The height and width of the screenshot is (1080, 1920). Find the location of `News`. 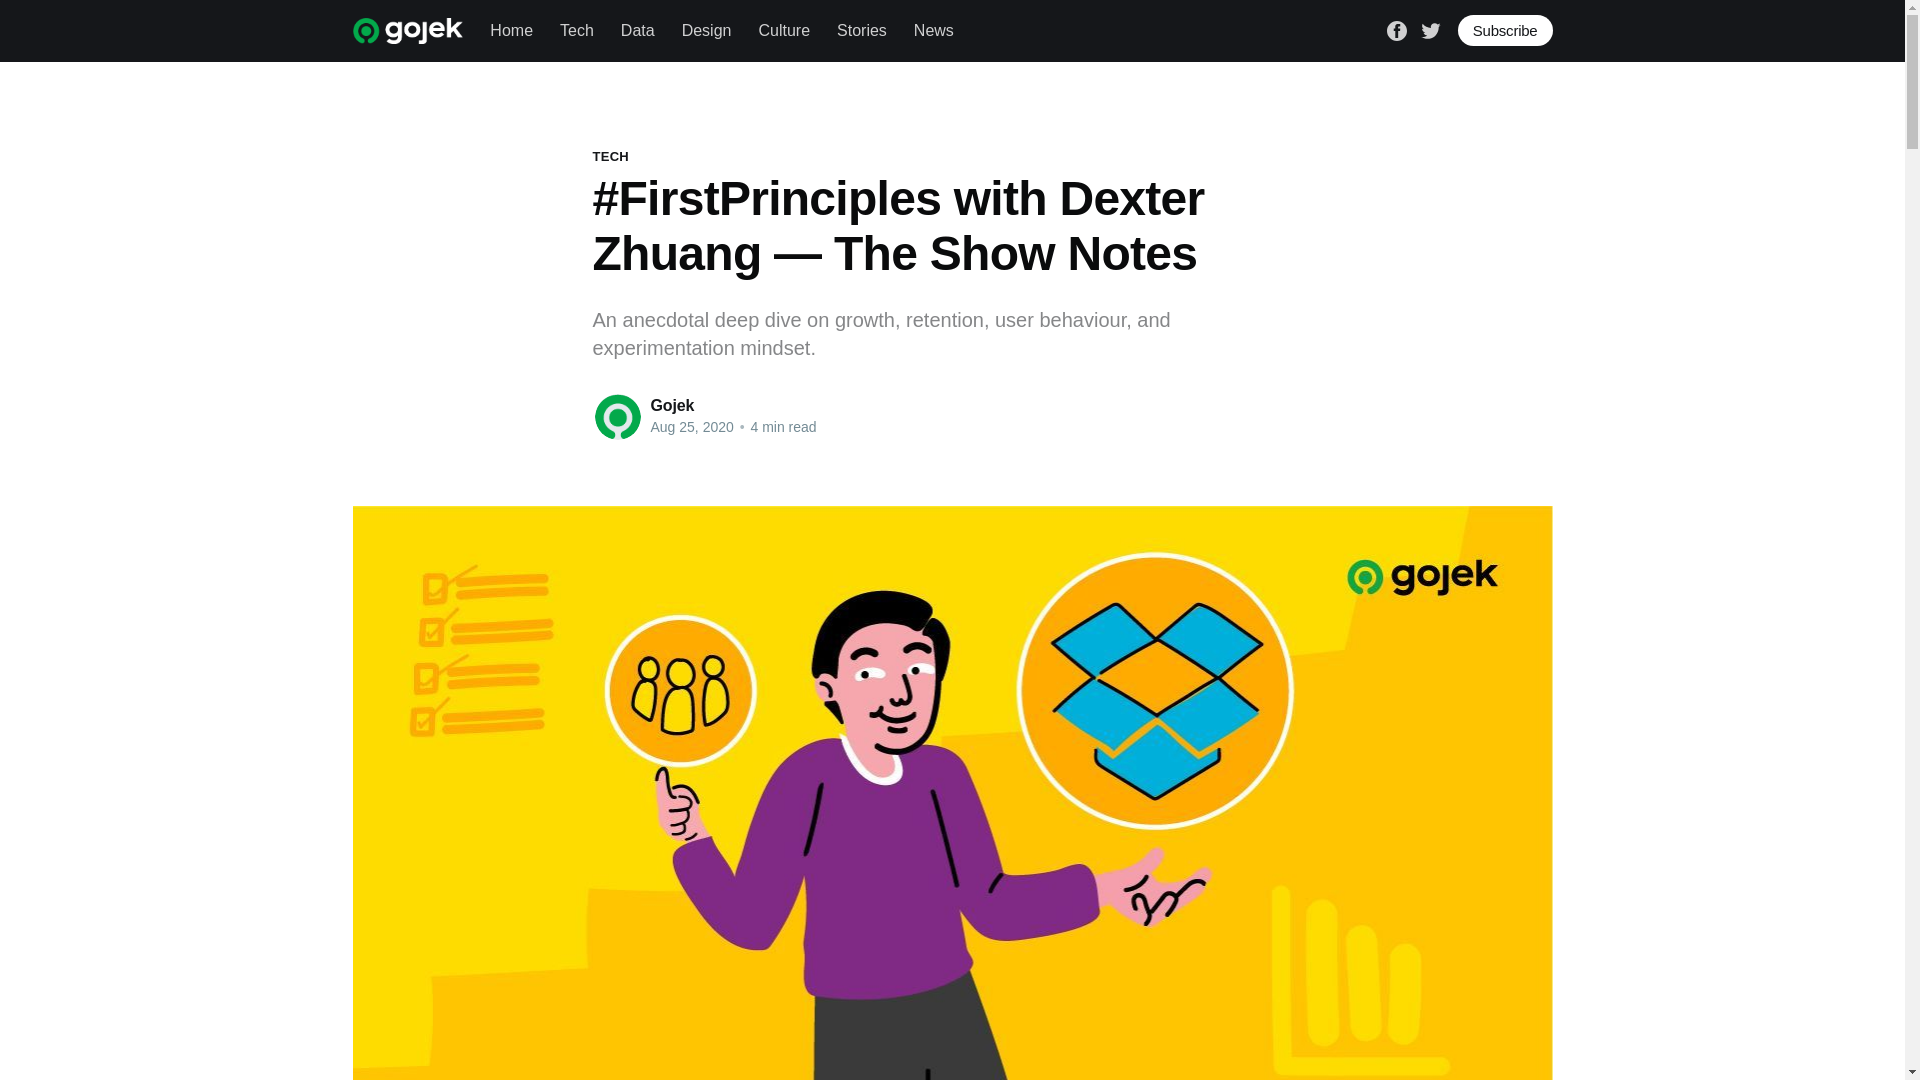

News is located at coordinates (934, 30).